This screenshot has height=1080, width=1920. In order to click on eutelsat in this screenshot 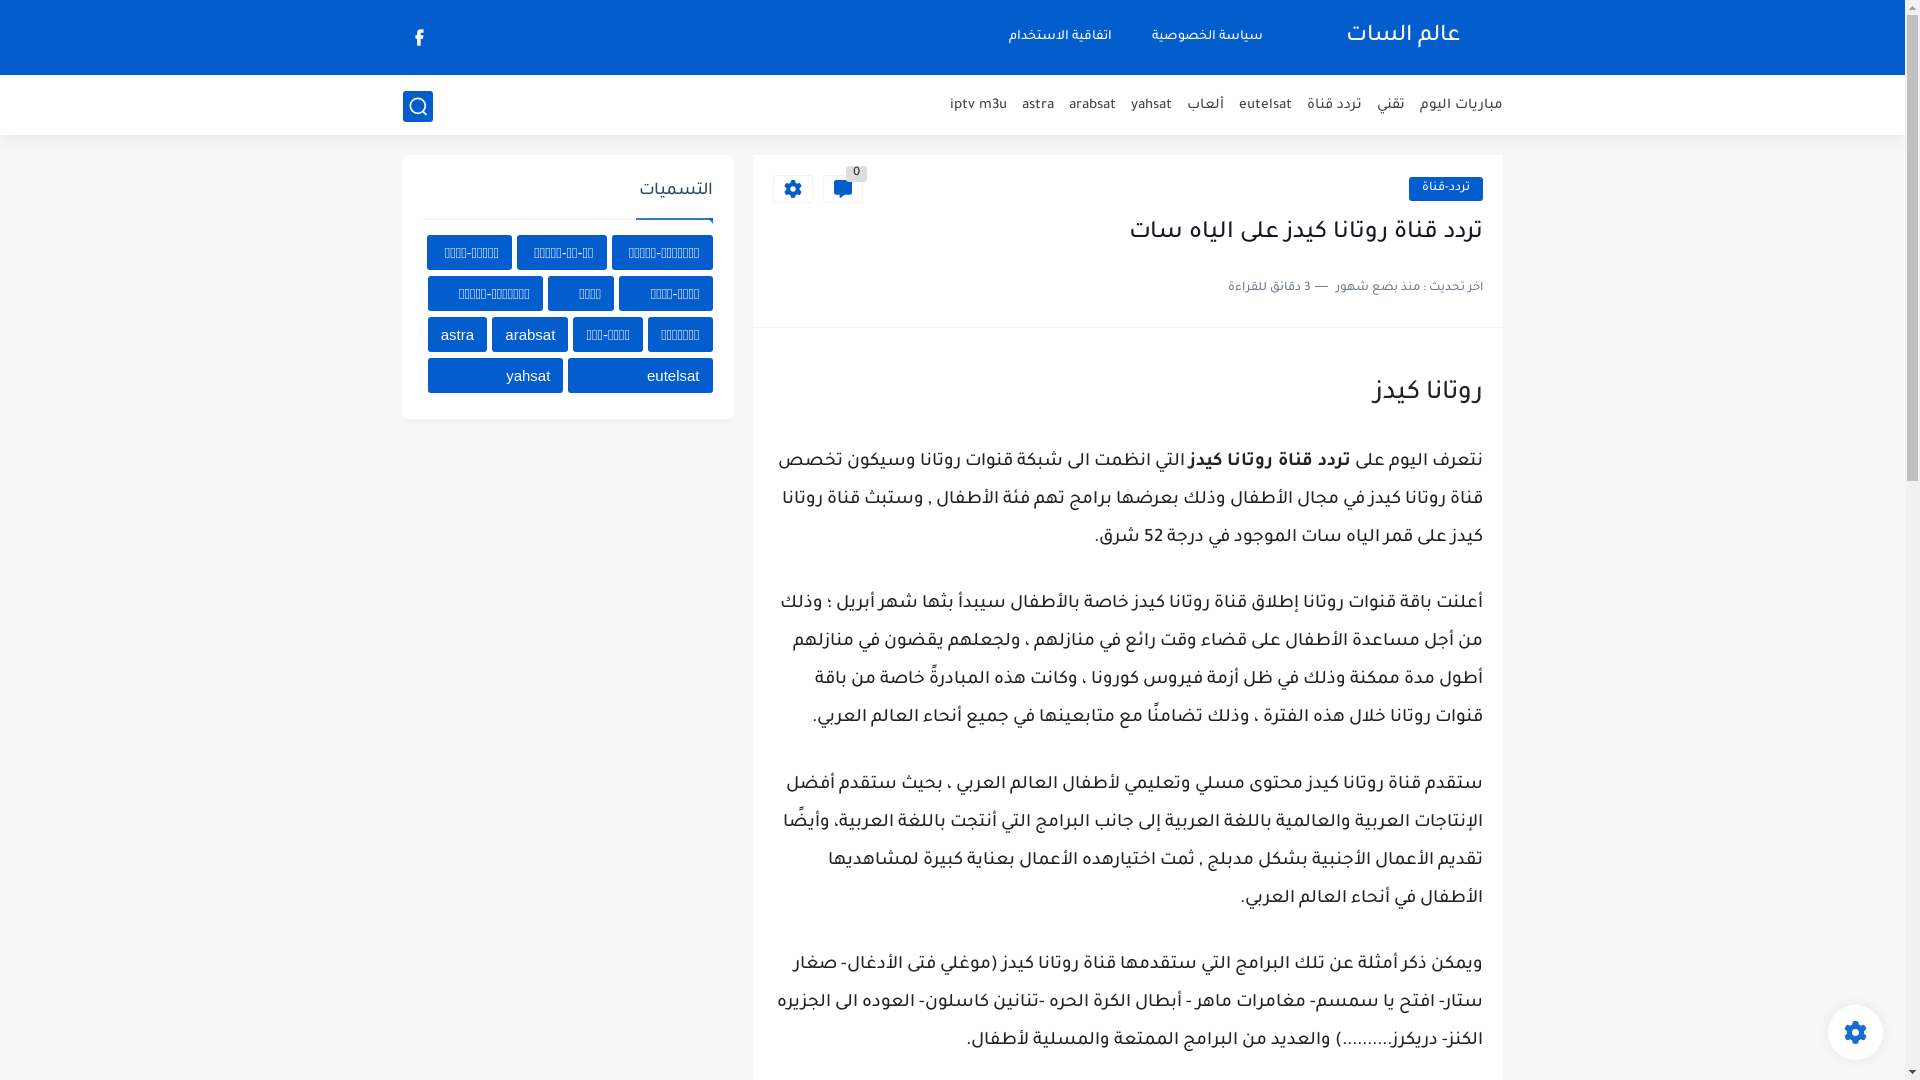, I will do `click(640, 376)`.